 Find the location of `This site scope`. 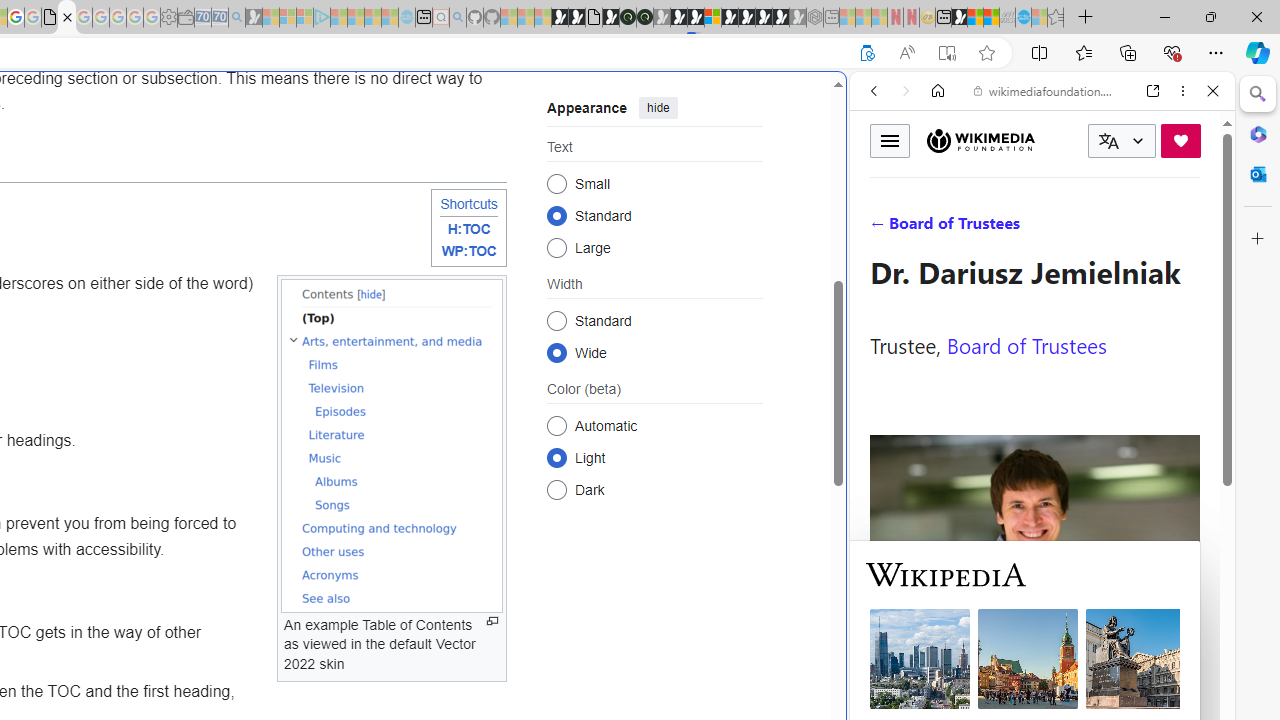

This site scope is located at coordinates (936, 180).